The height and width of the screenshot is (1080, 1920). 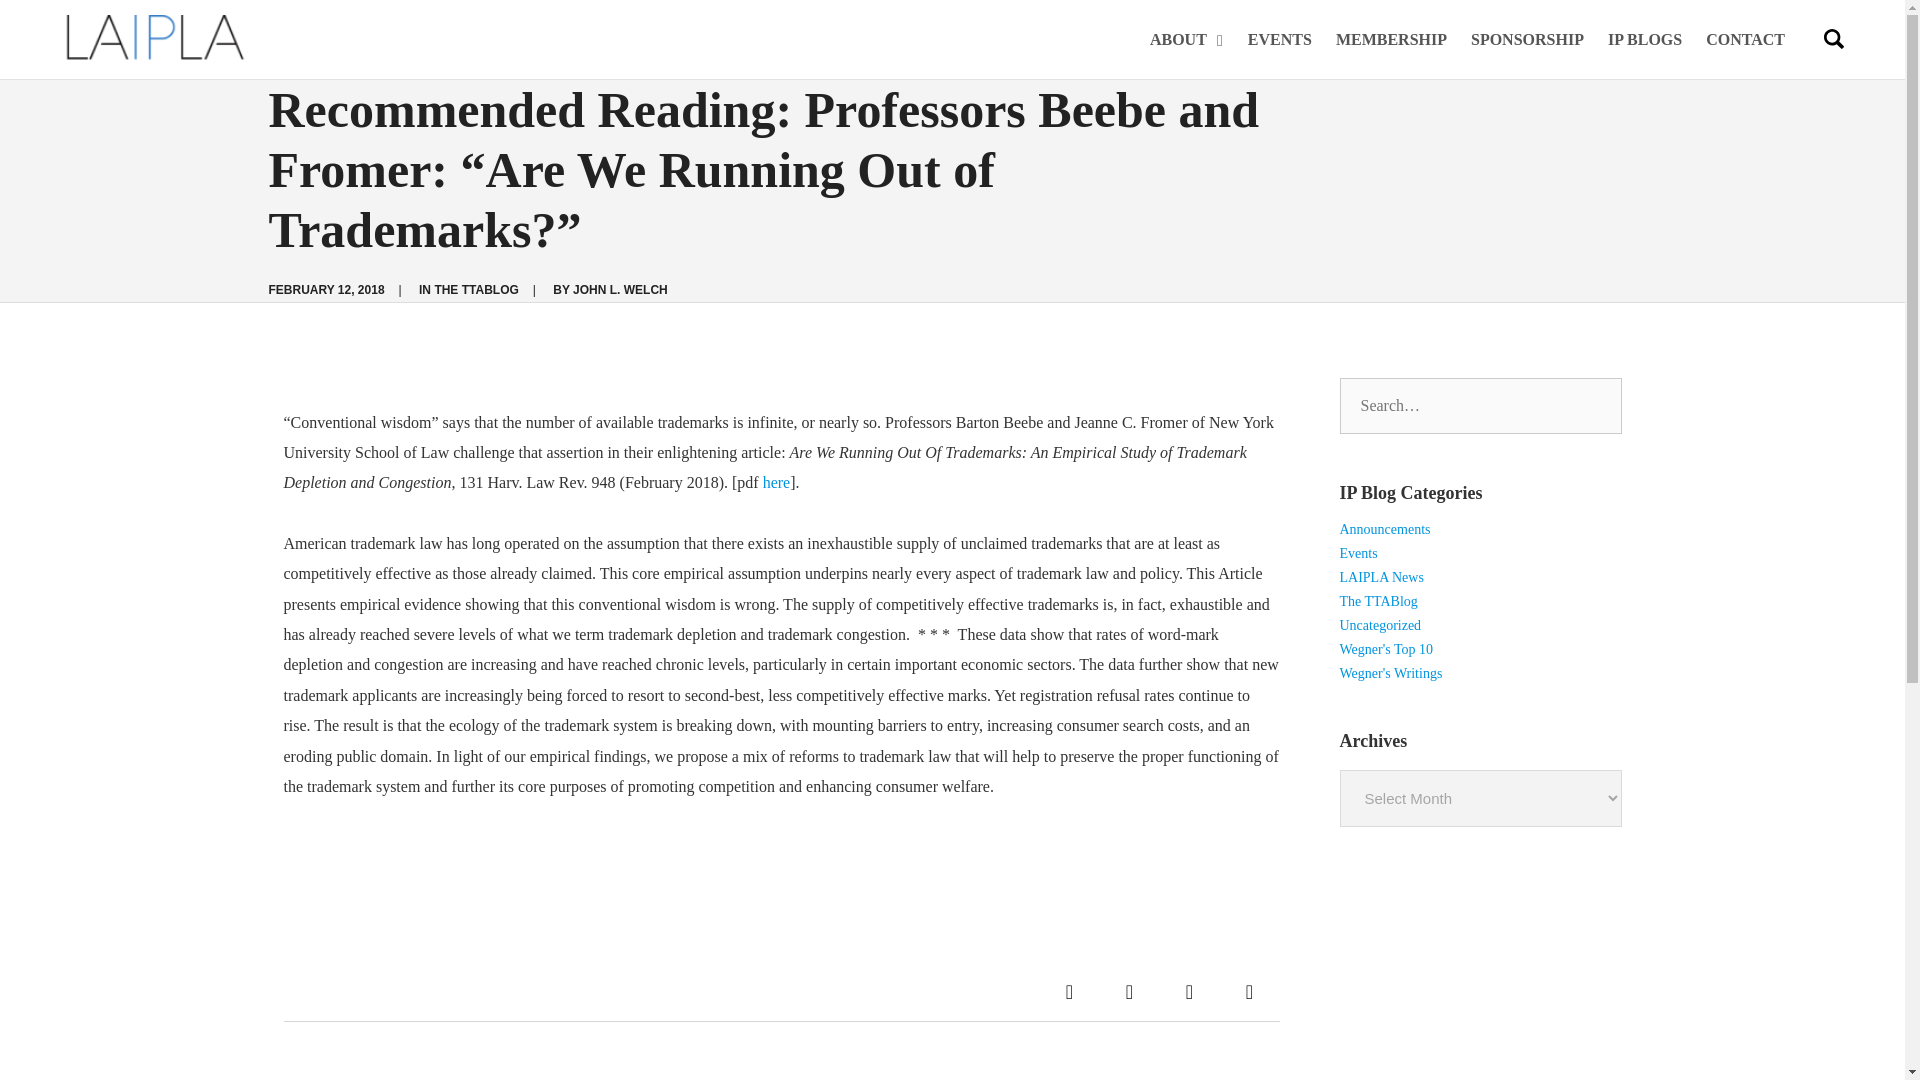 I want to click on ABOUT, so click(x=1192, y=40).